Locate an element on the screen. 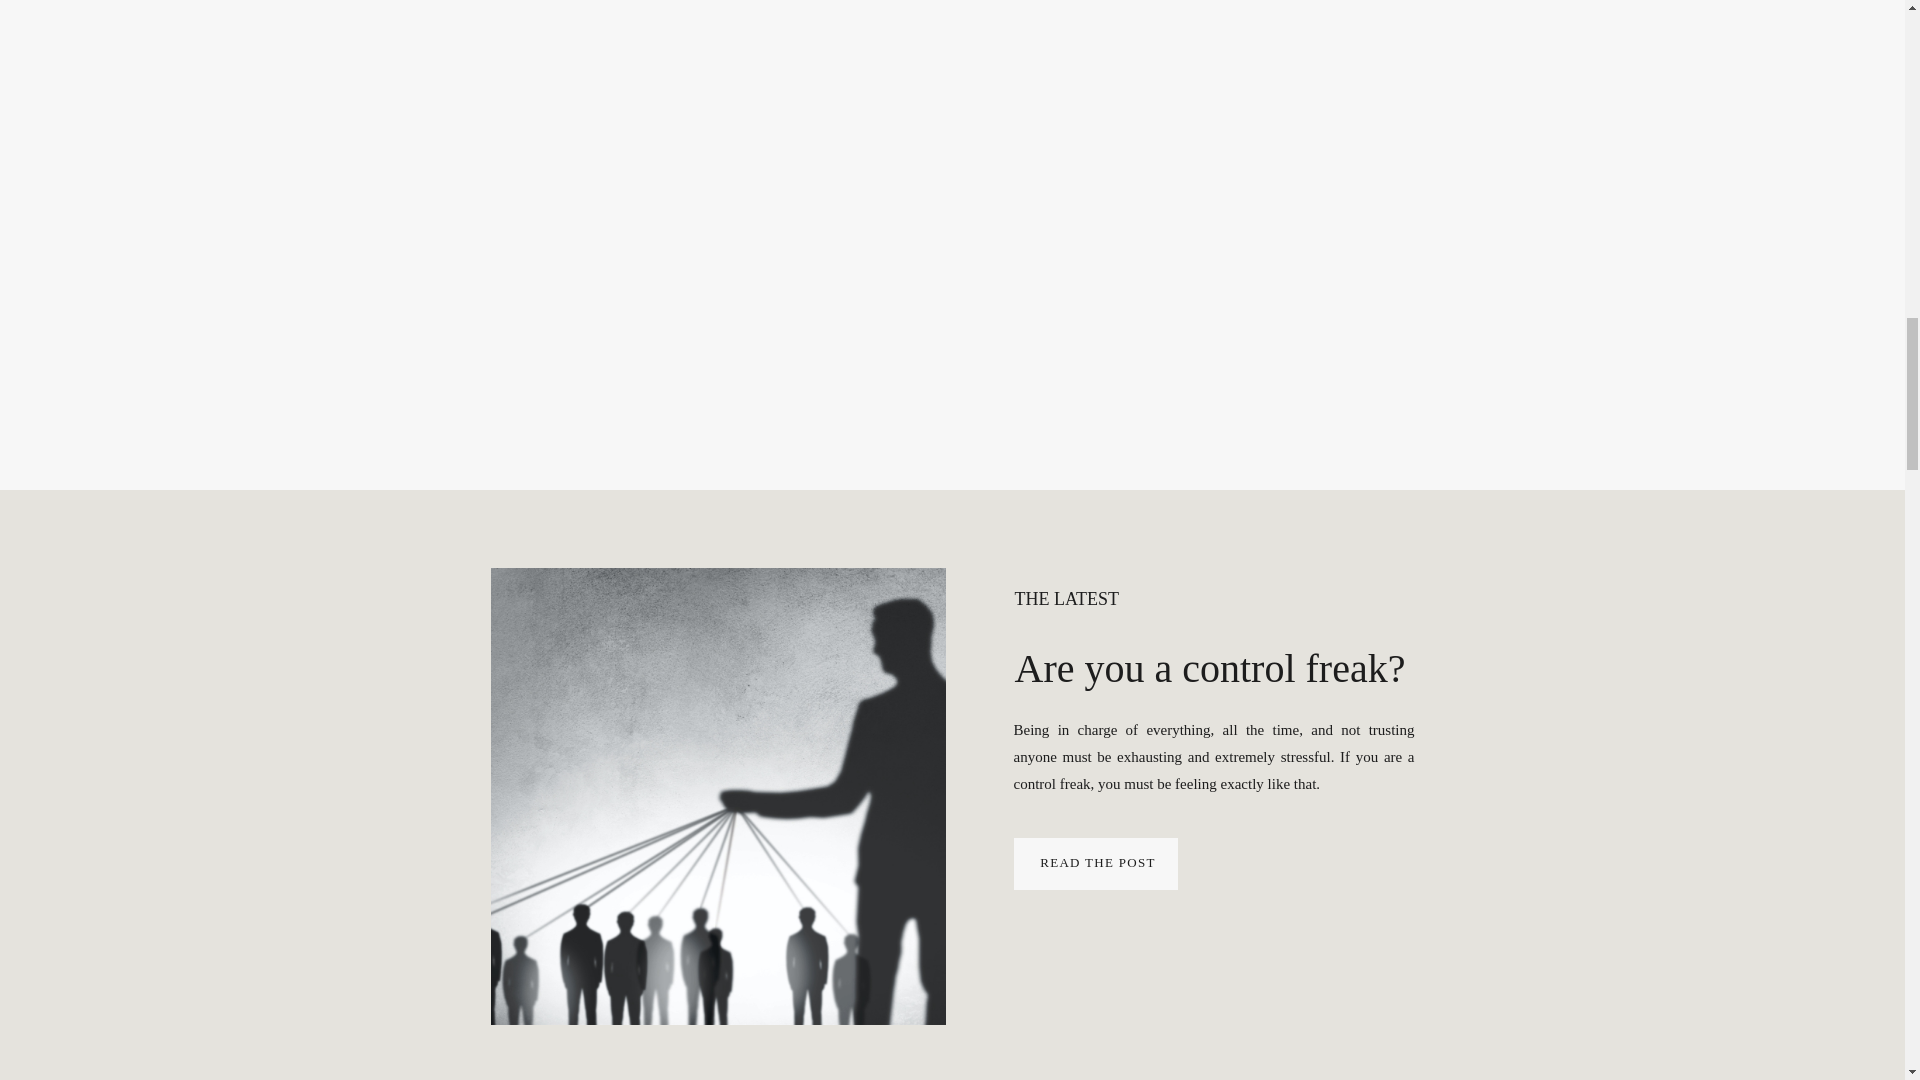 The height and width of the screenshot is (1080, 1920). Are you a control freak? is located at coordinates (1097, 862).